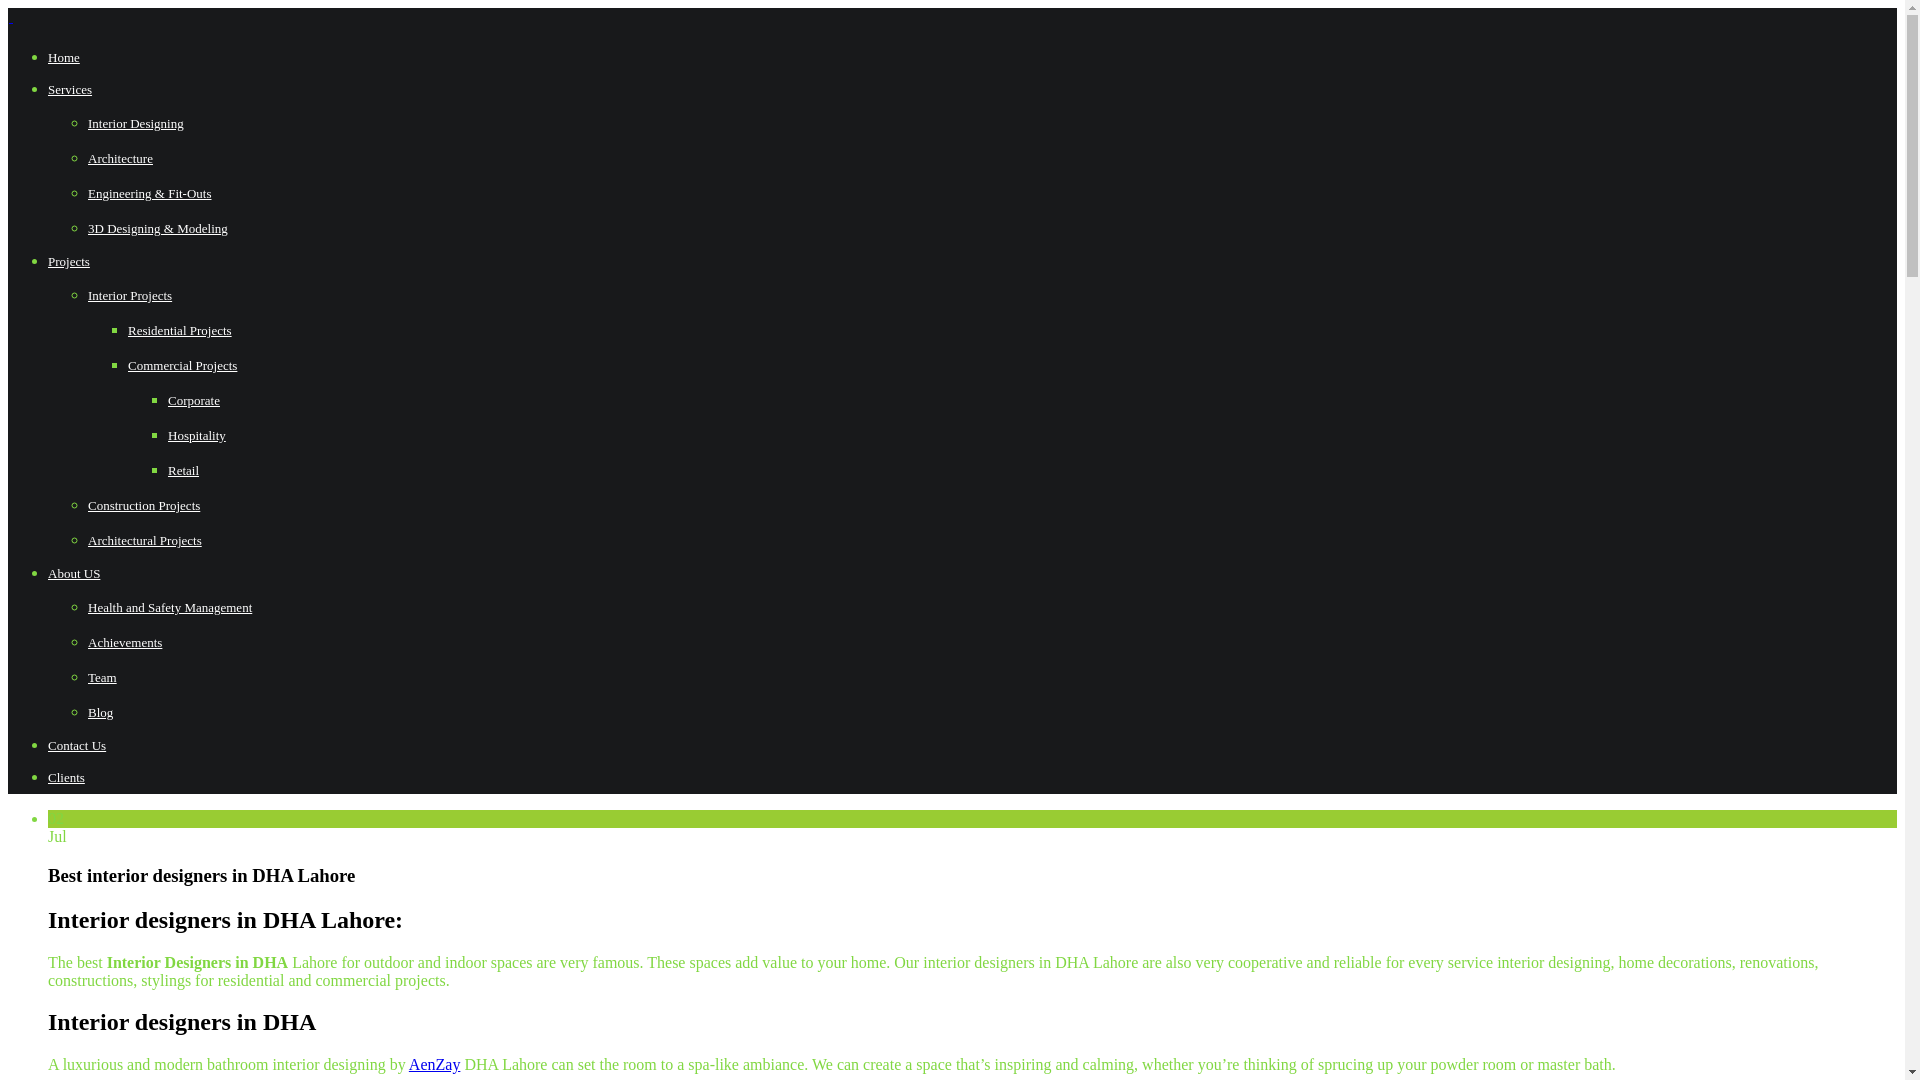 This screenshot has height=1080, width=1920. What do you see at coordinates (434, 1064) in the screenshot?
I see `AenZay` at bounding box center [434, 1064].